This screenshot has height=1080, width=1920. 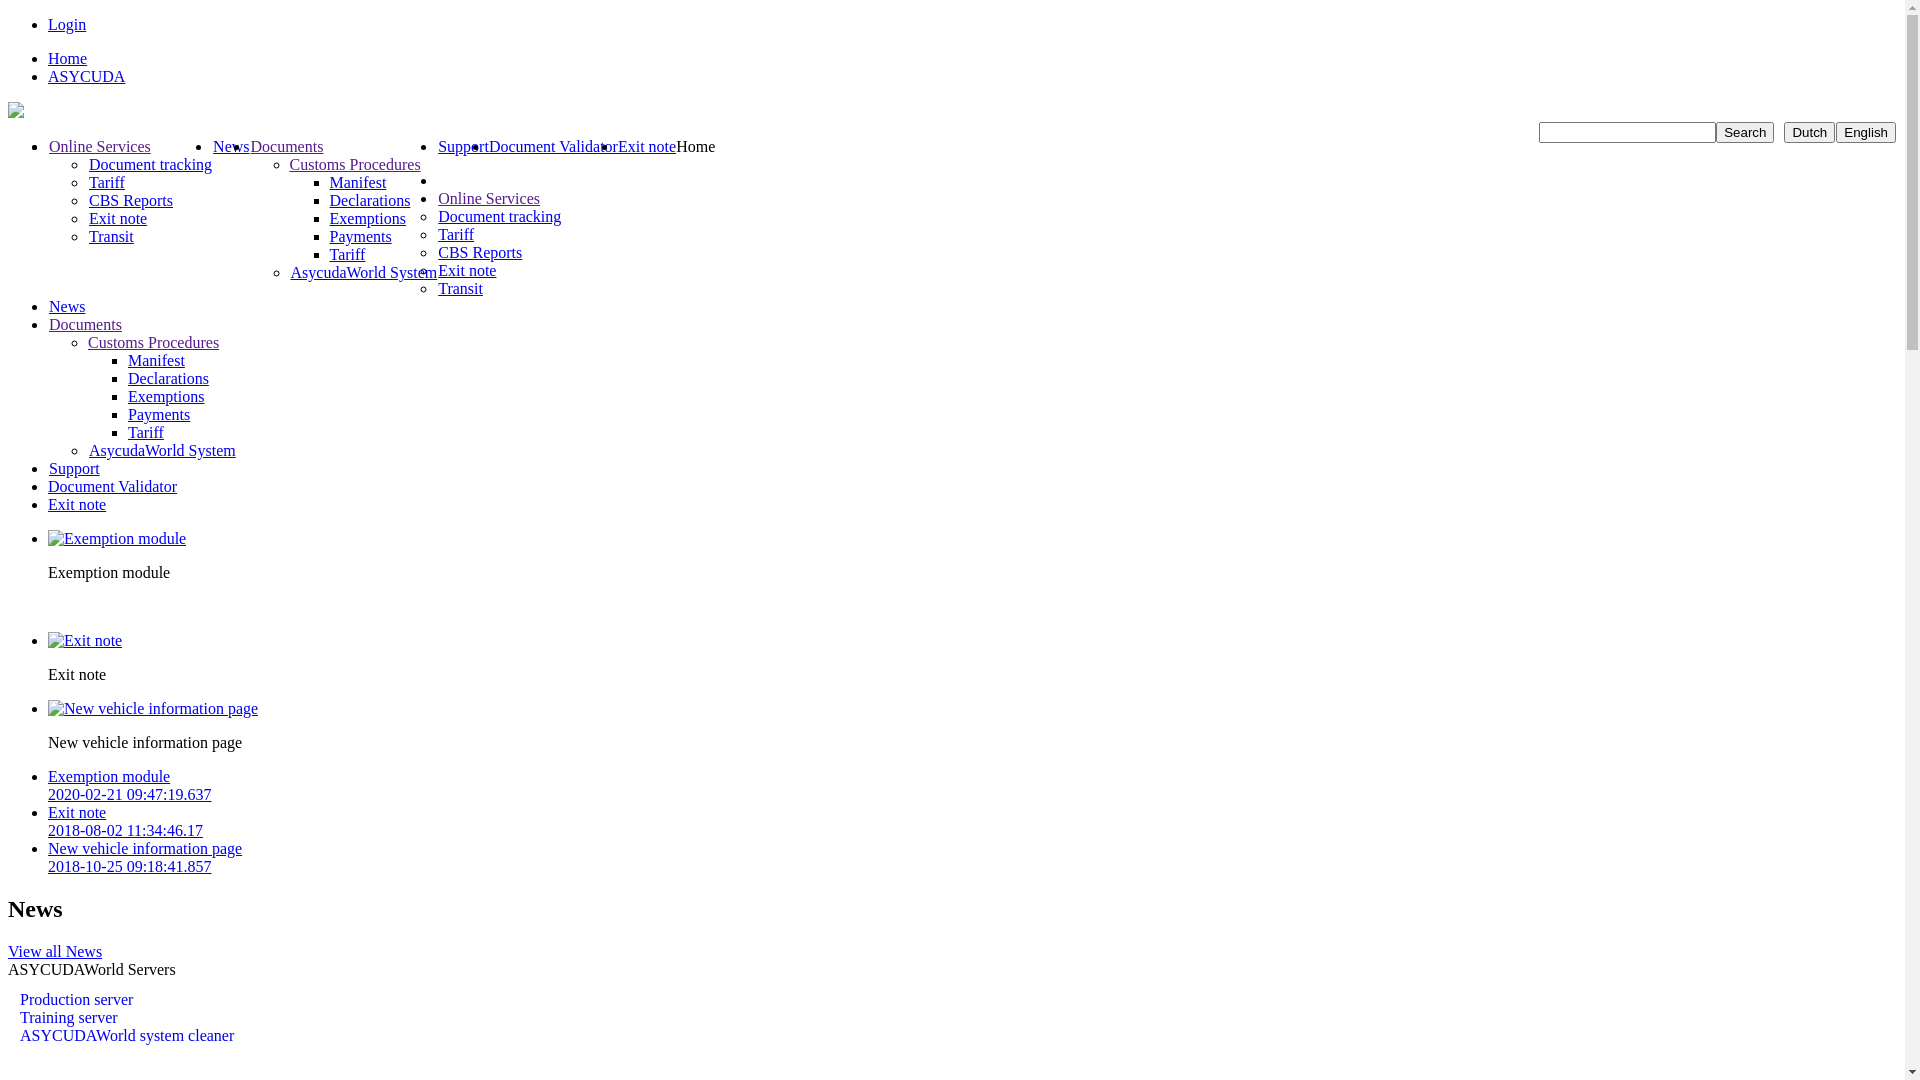 What do you see at coordinates (112, 486) in the screenshot?
I see `Document Validator` at bounding box center [112, 486].